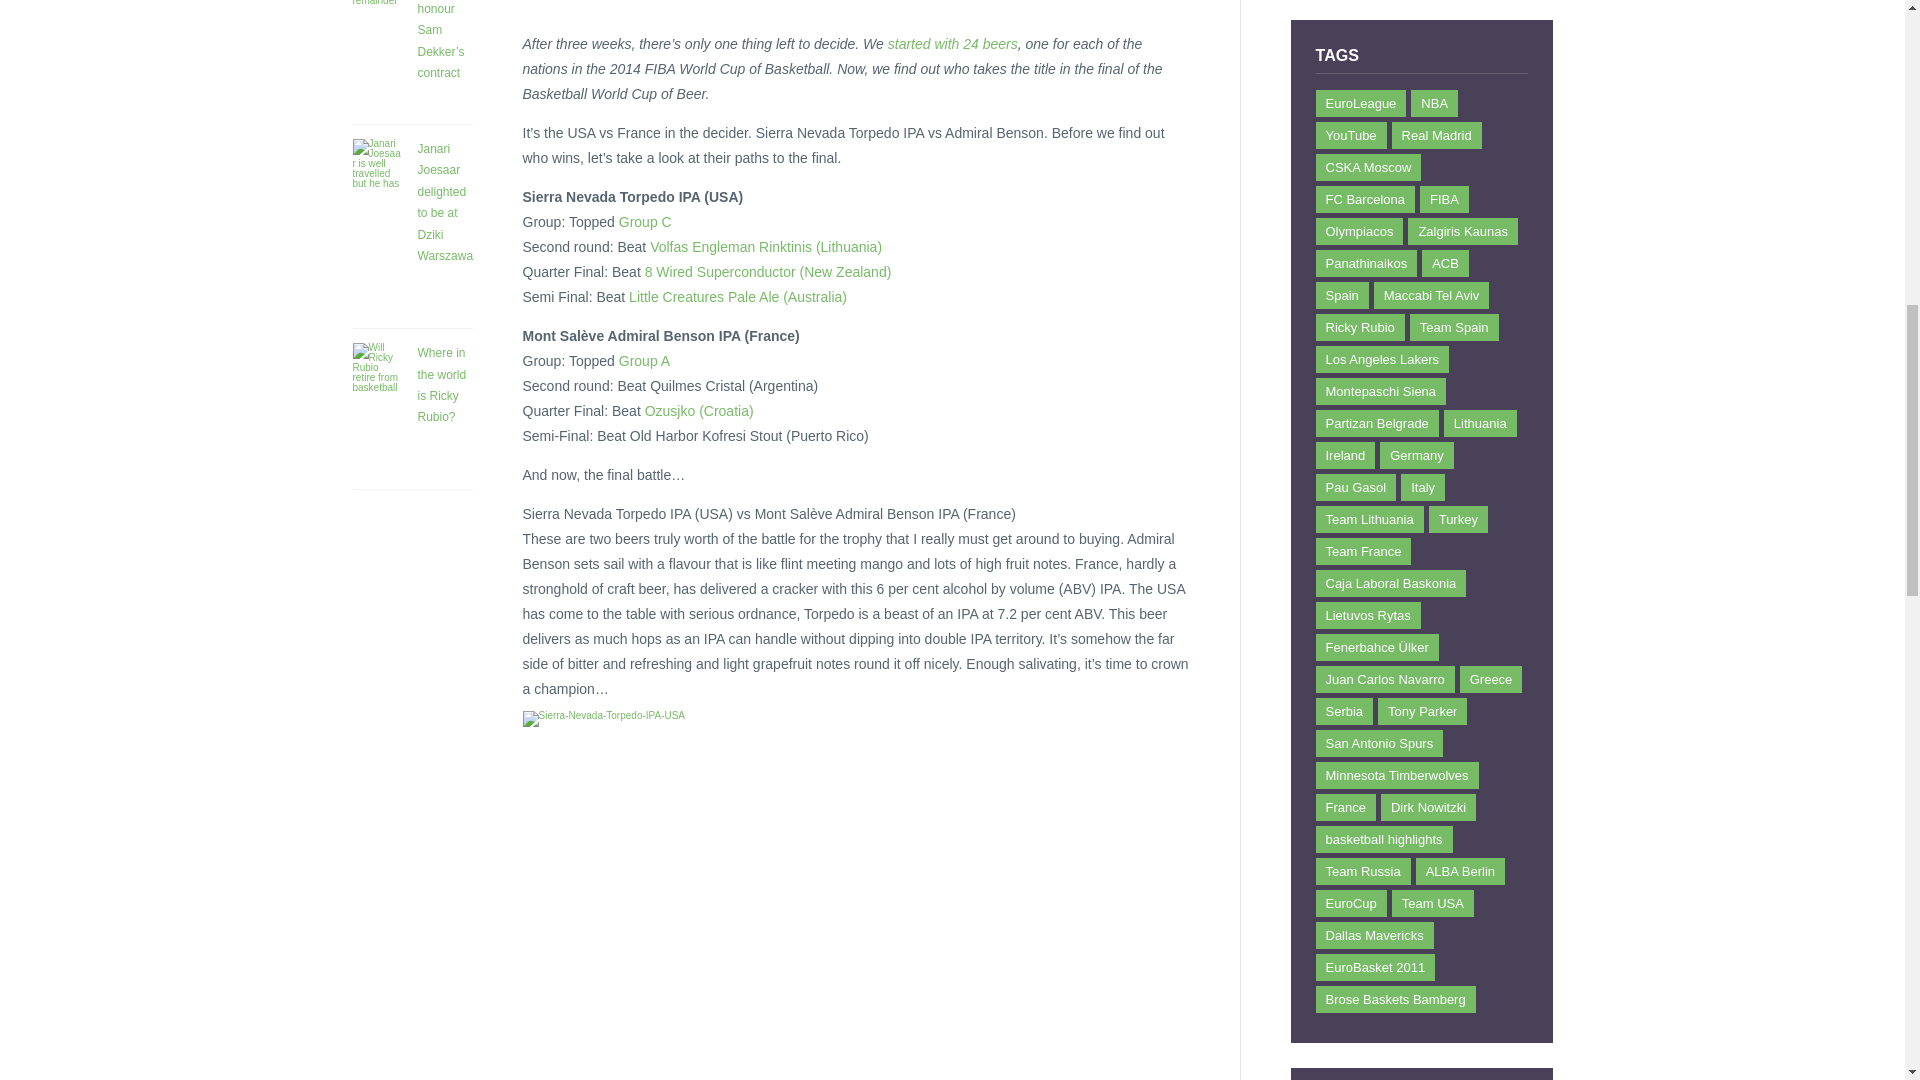 The height and width of the screenshot is (1080, 1920). I want to click on started with 24 beers, so click(952, 43).